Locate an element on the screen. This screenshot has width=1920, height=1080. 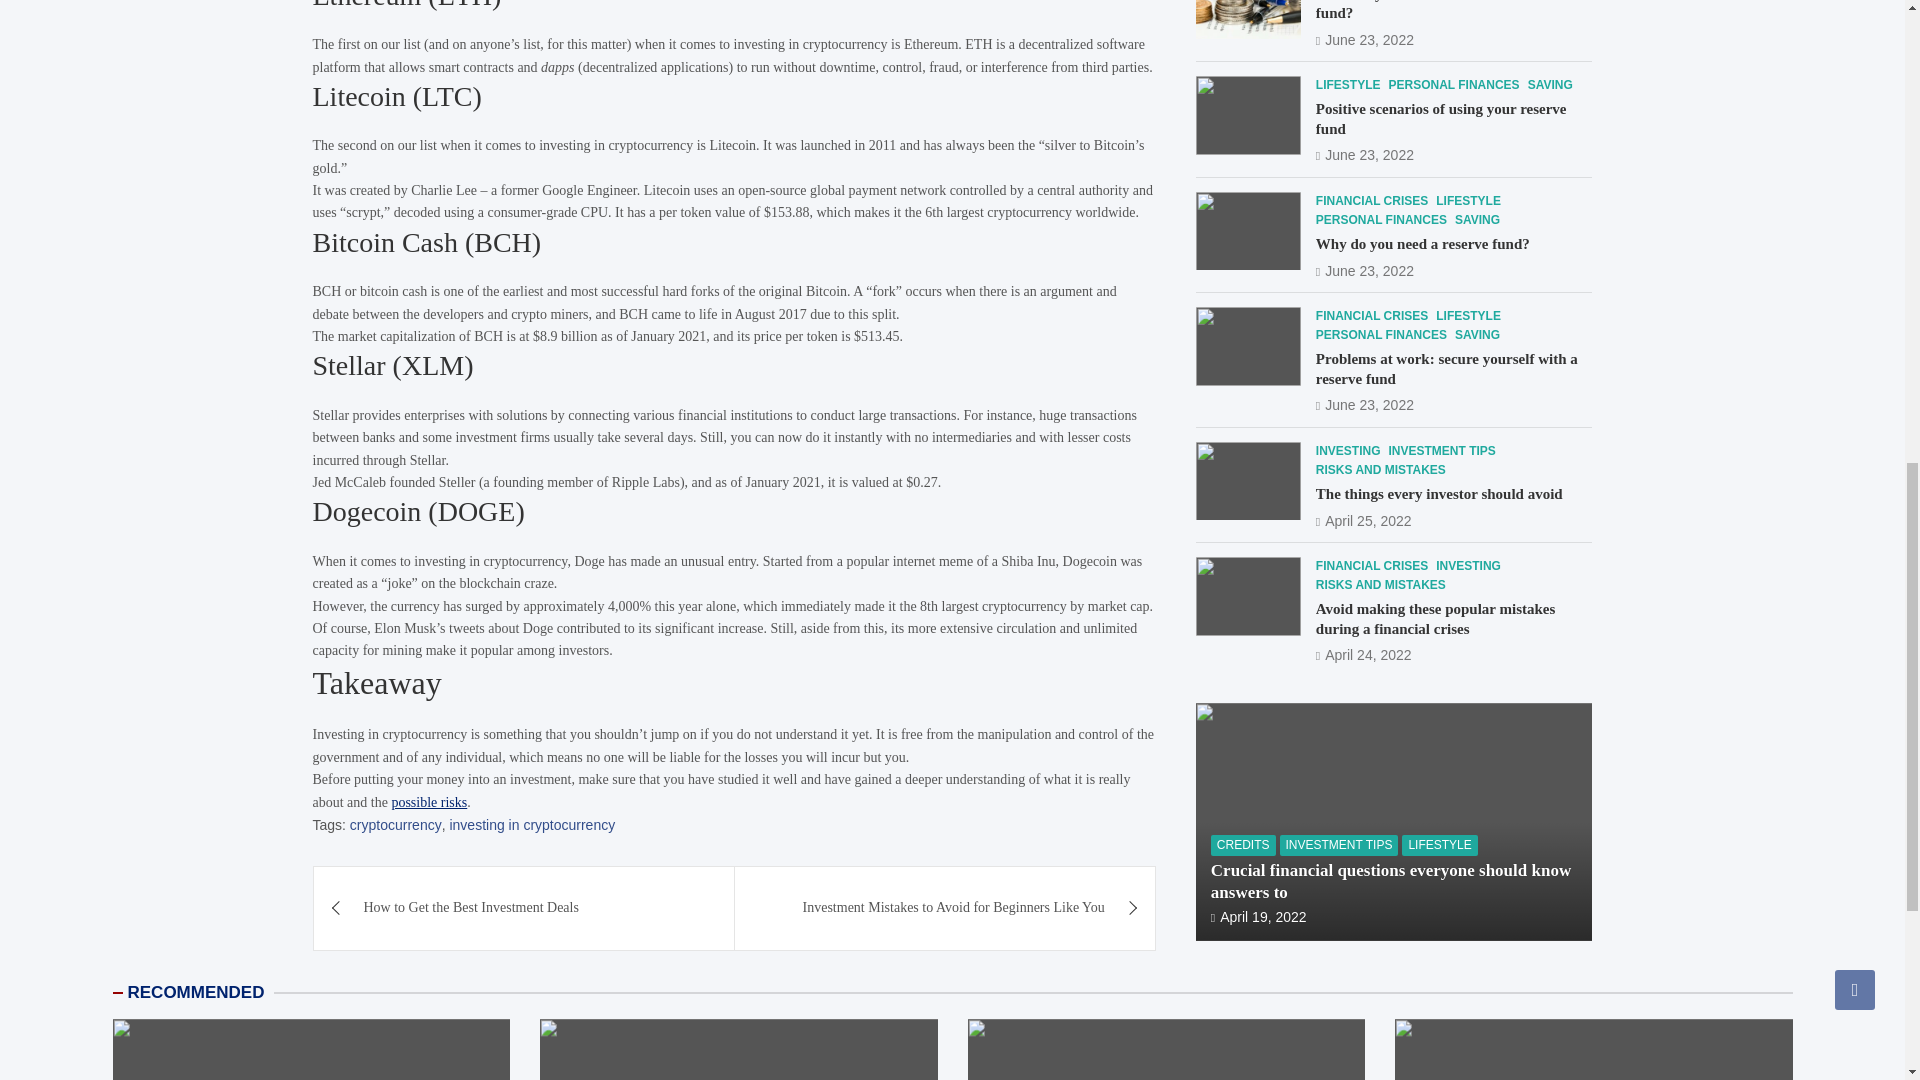
possible risks is located at coordinates (428, 800).